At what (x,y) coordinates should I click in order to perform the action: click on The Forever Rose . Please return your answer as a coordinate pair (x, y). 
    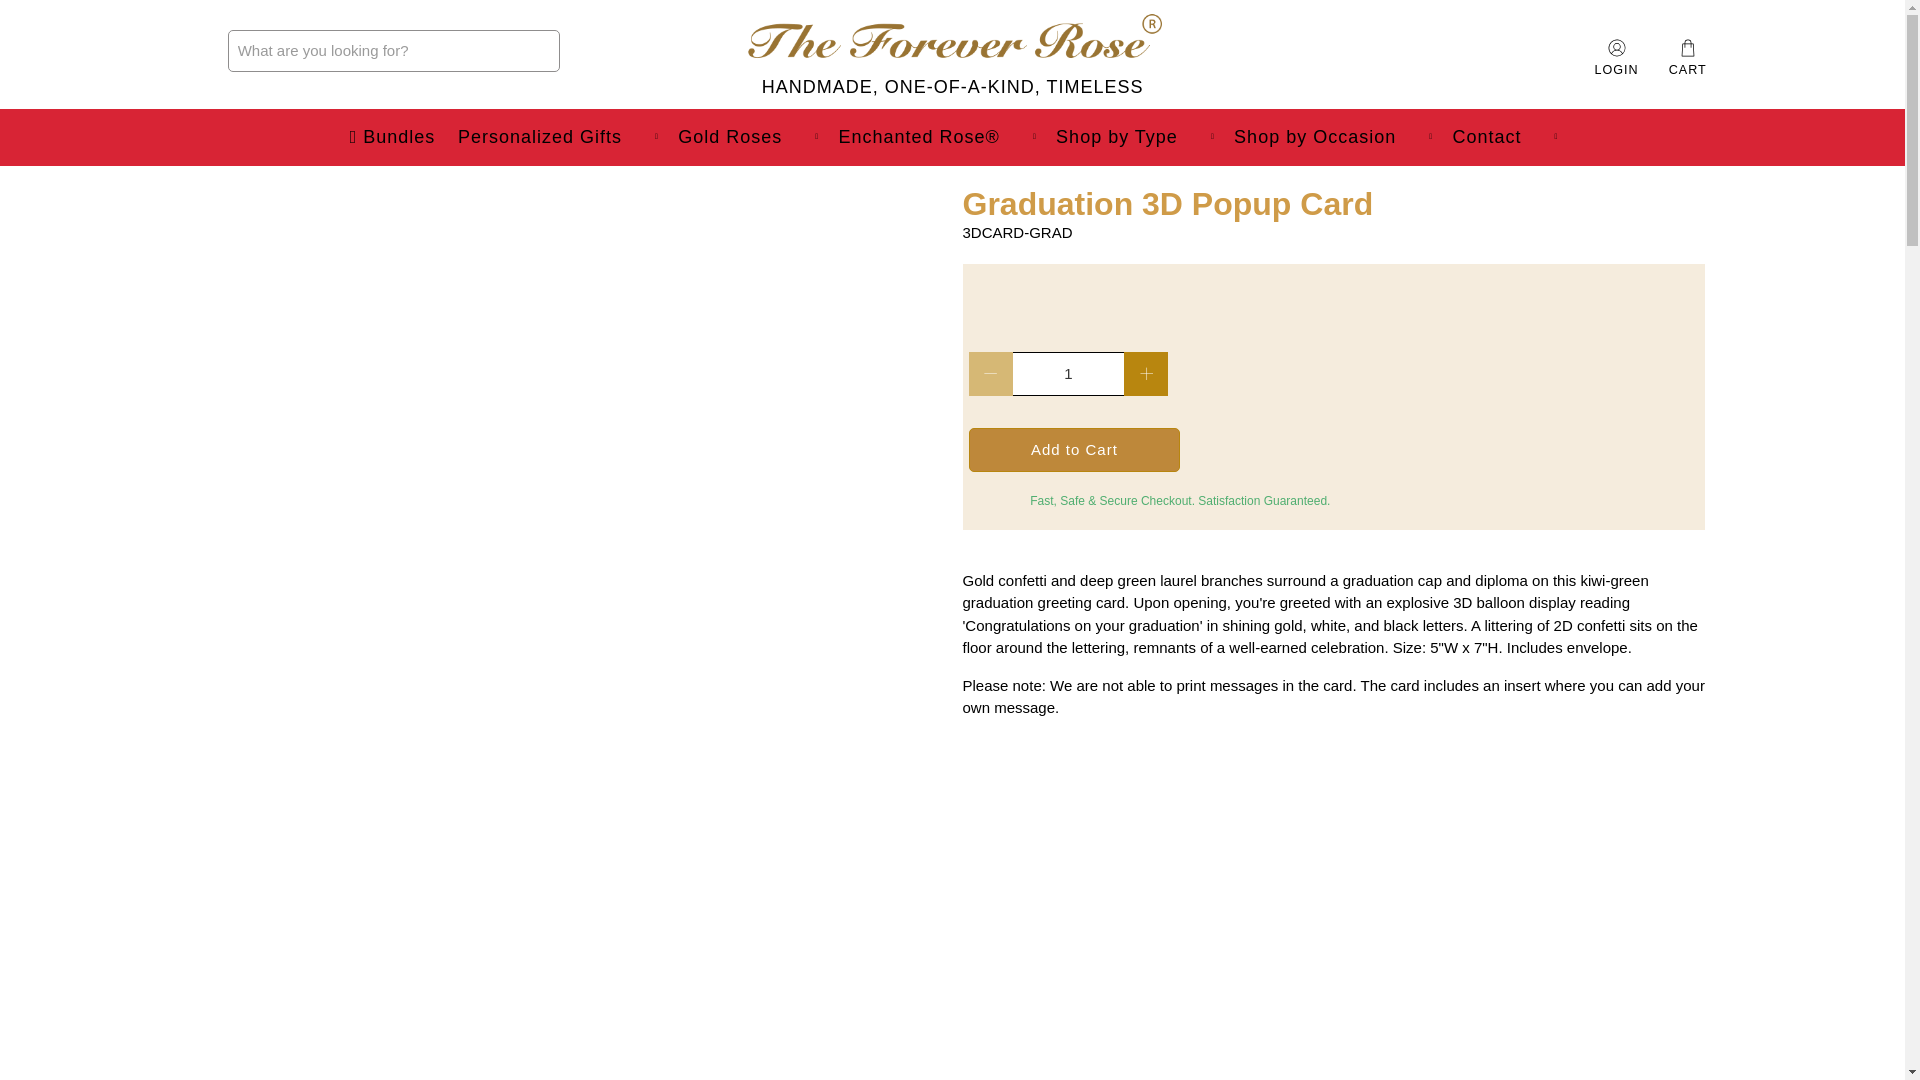
    Looking at the image, I should click on (952, 50).